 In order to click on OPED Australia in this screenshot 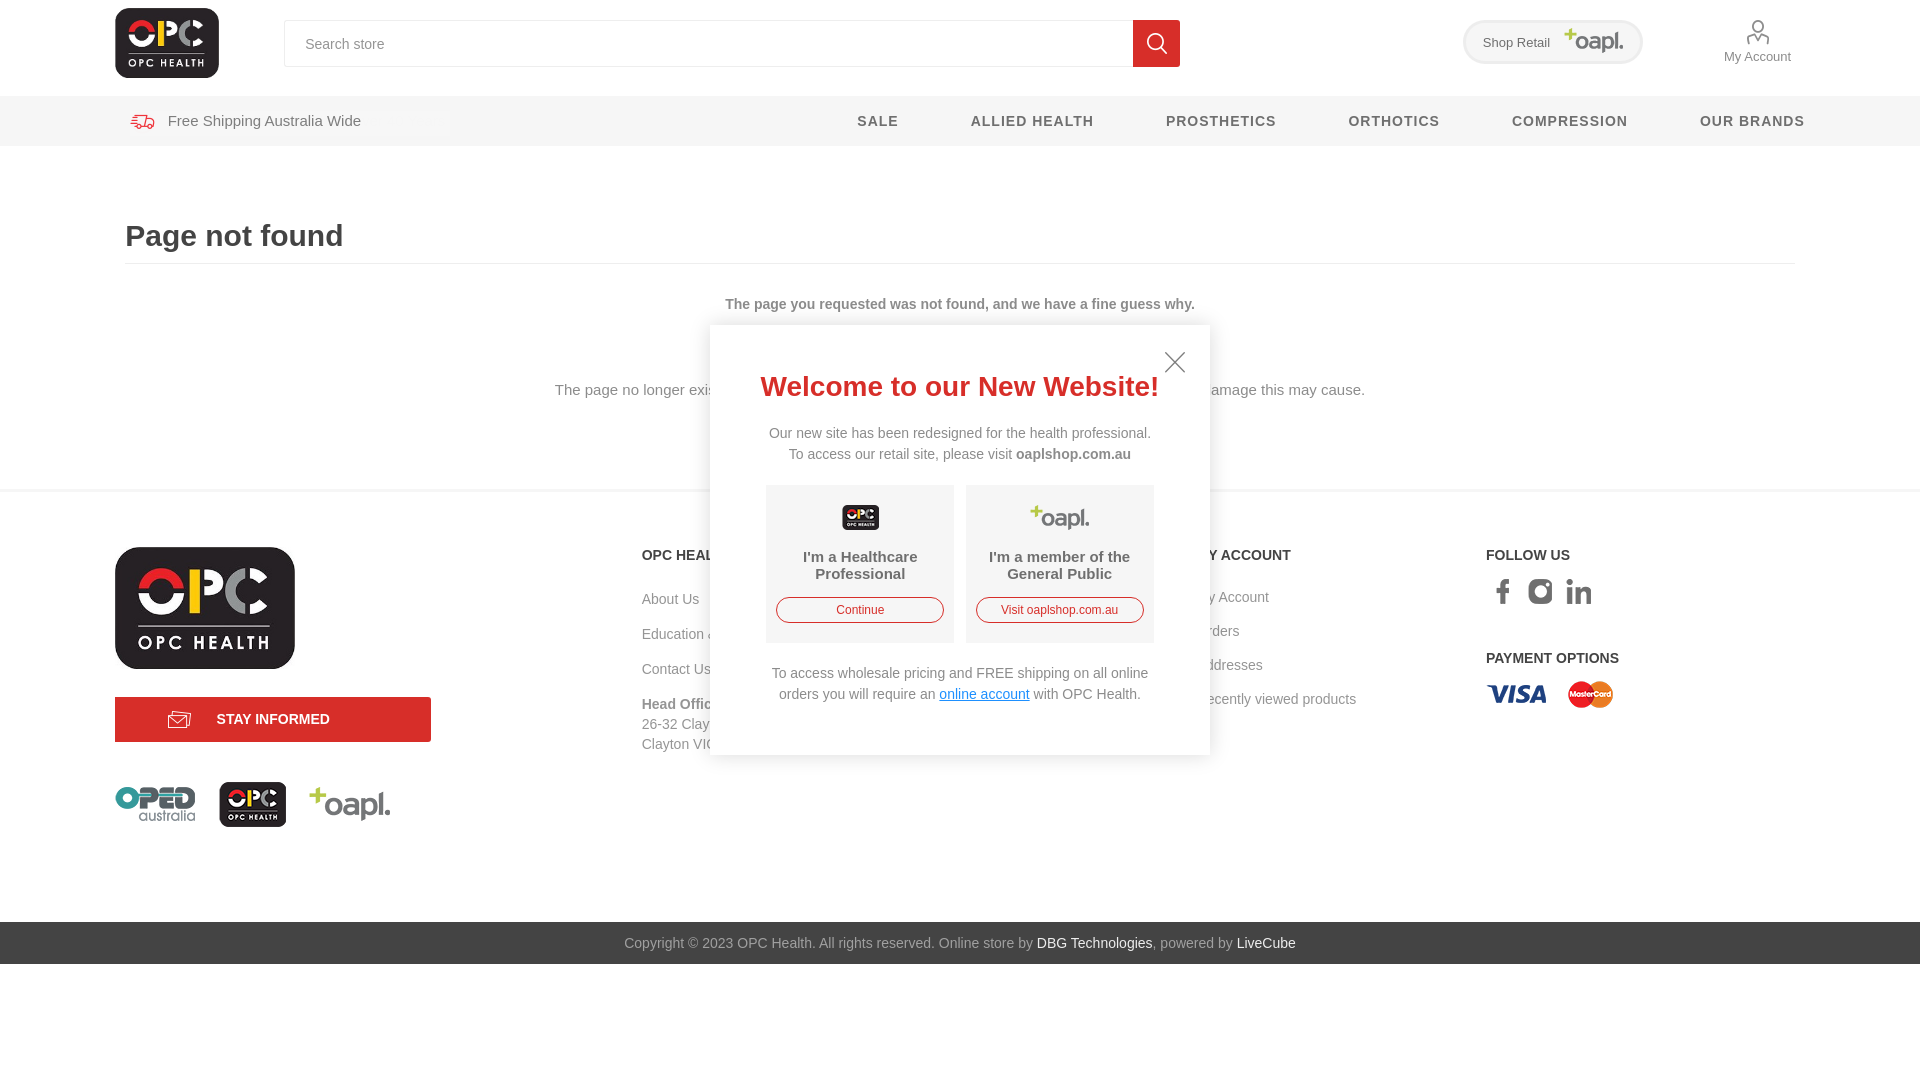, I will do `click(155, 804)`.